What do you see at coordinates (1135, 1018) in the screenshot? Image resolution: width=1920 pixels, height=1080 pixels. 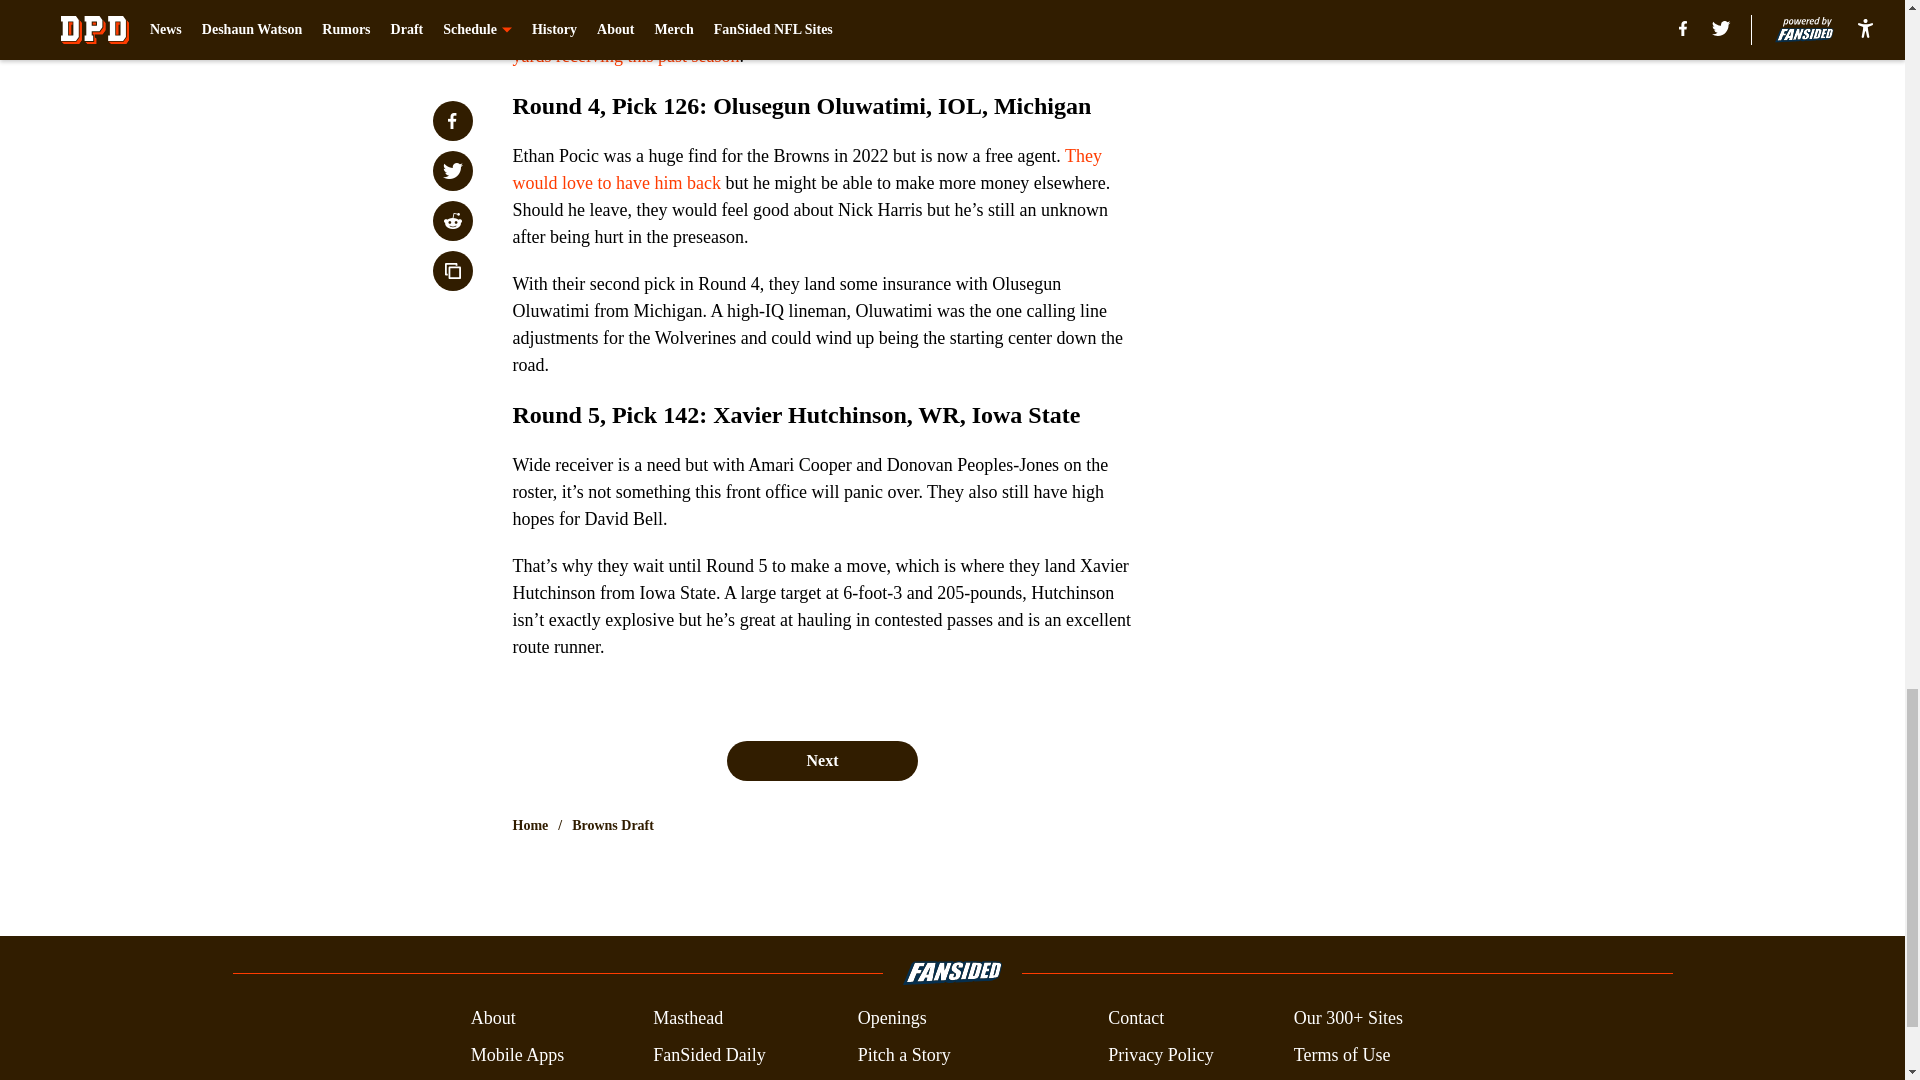 I see `Contact` at bounding box center [1135, 1018].